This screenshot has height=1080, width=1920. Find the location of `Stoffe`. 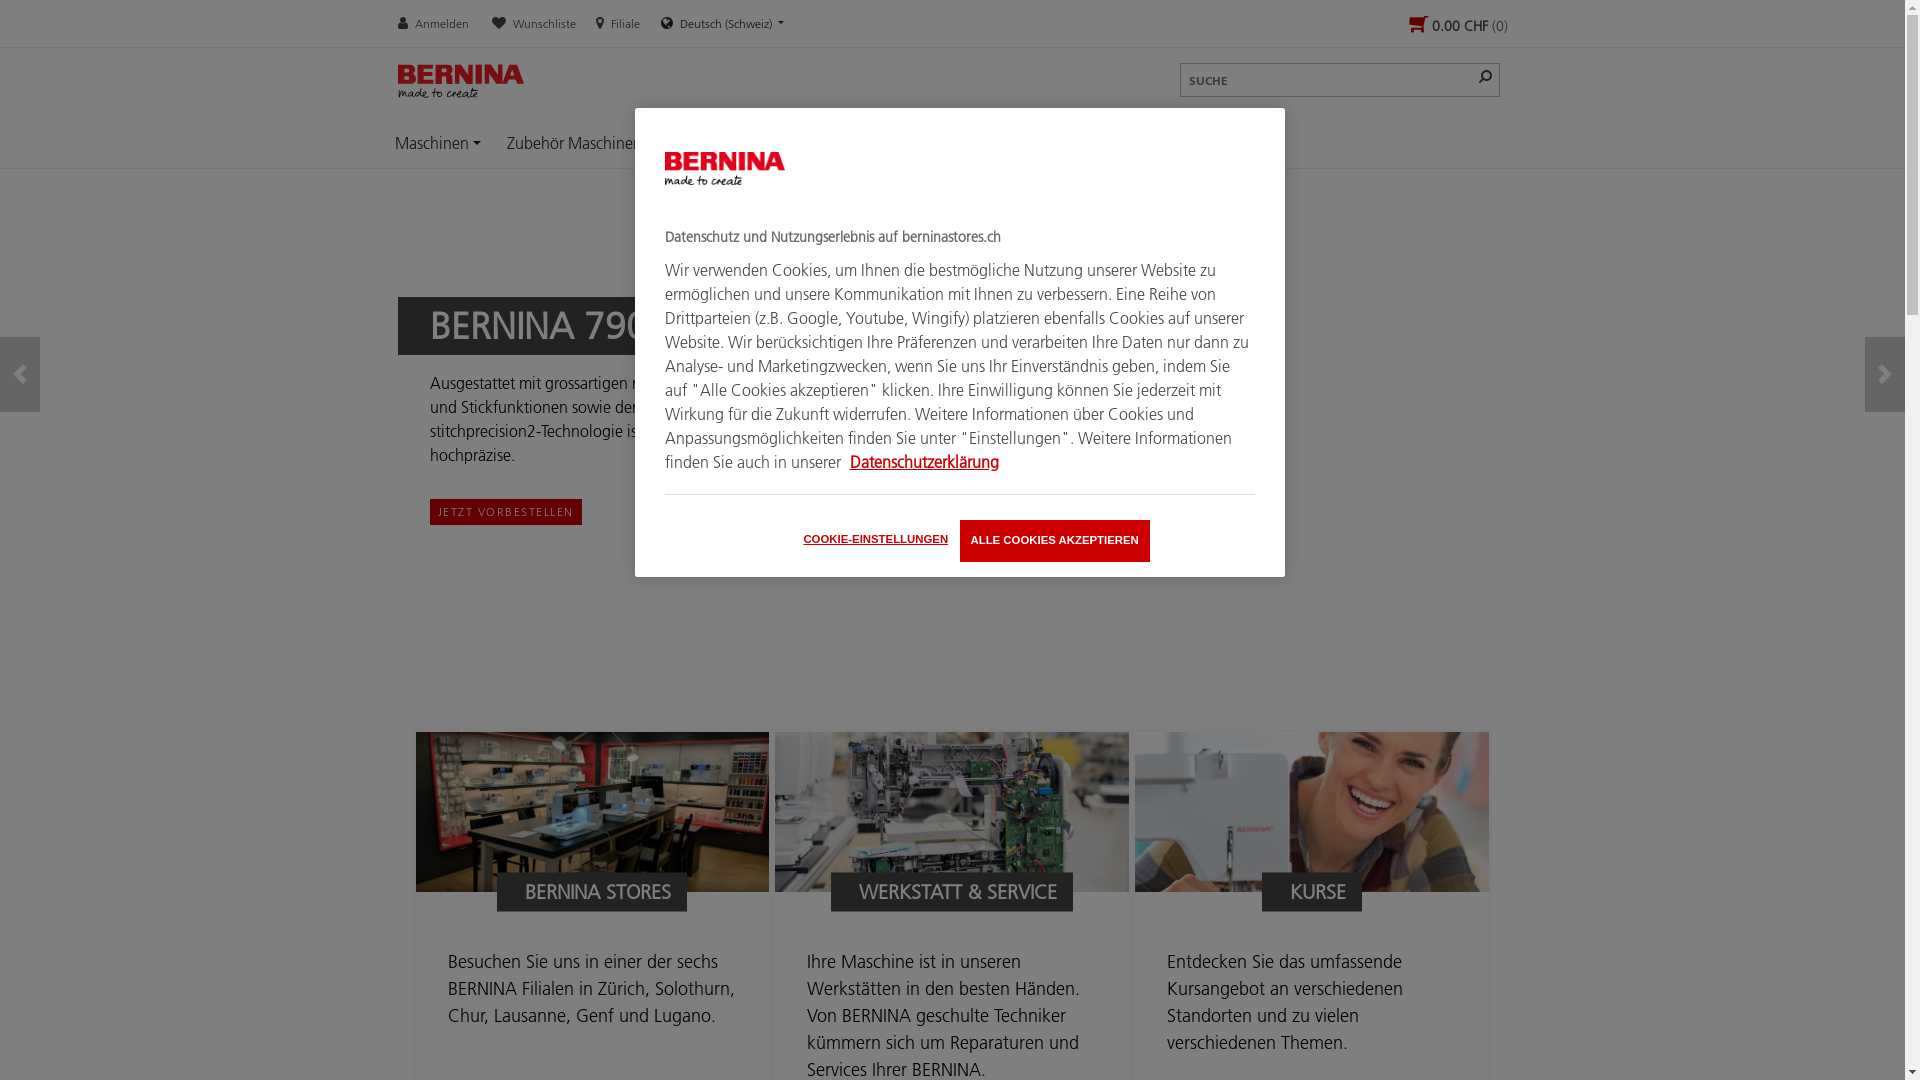

Stoffe is located at coordinates (706, 143).